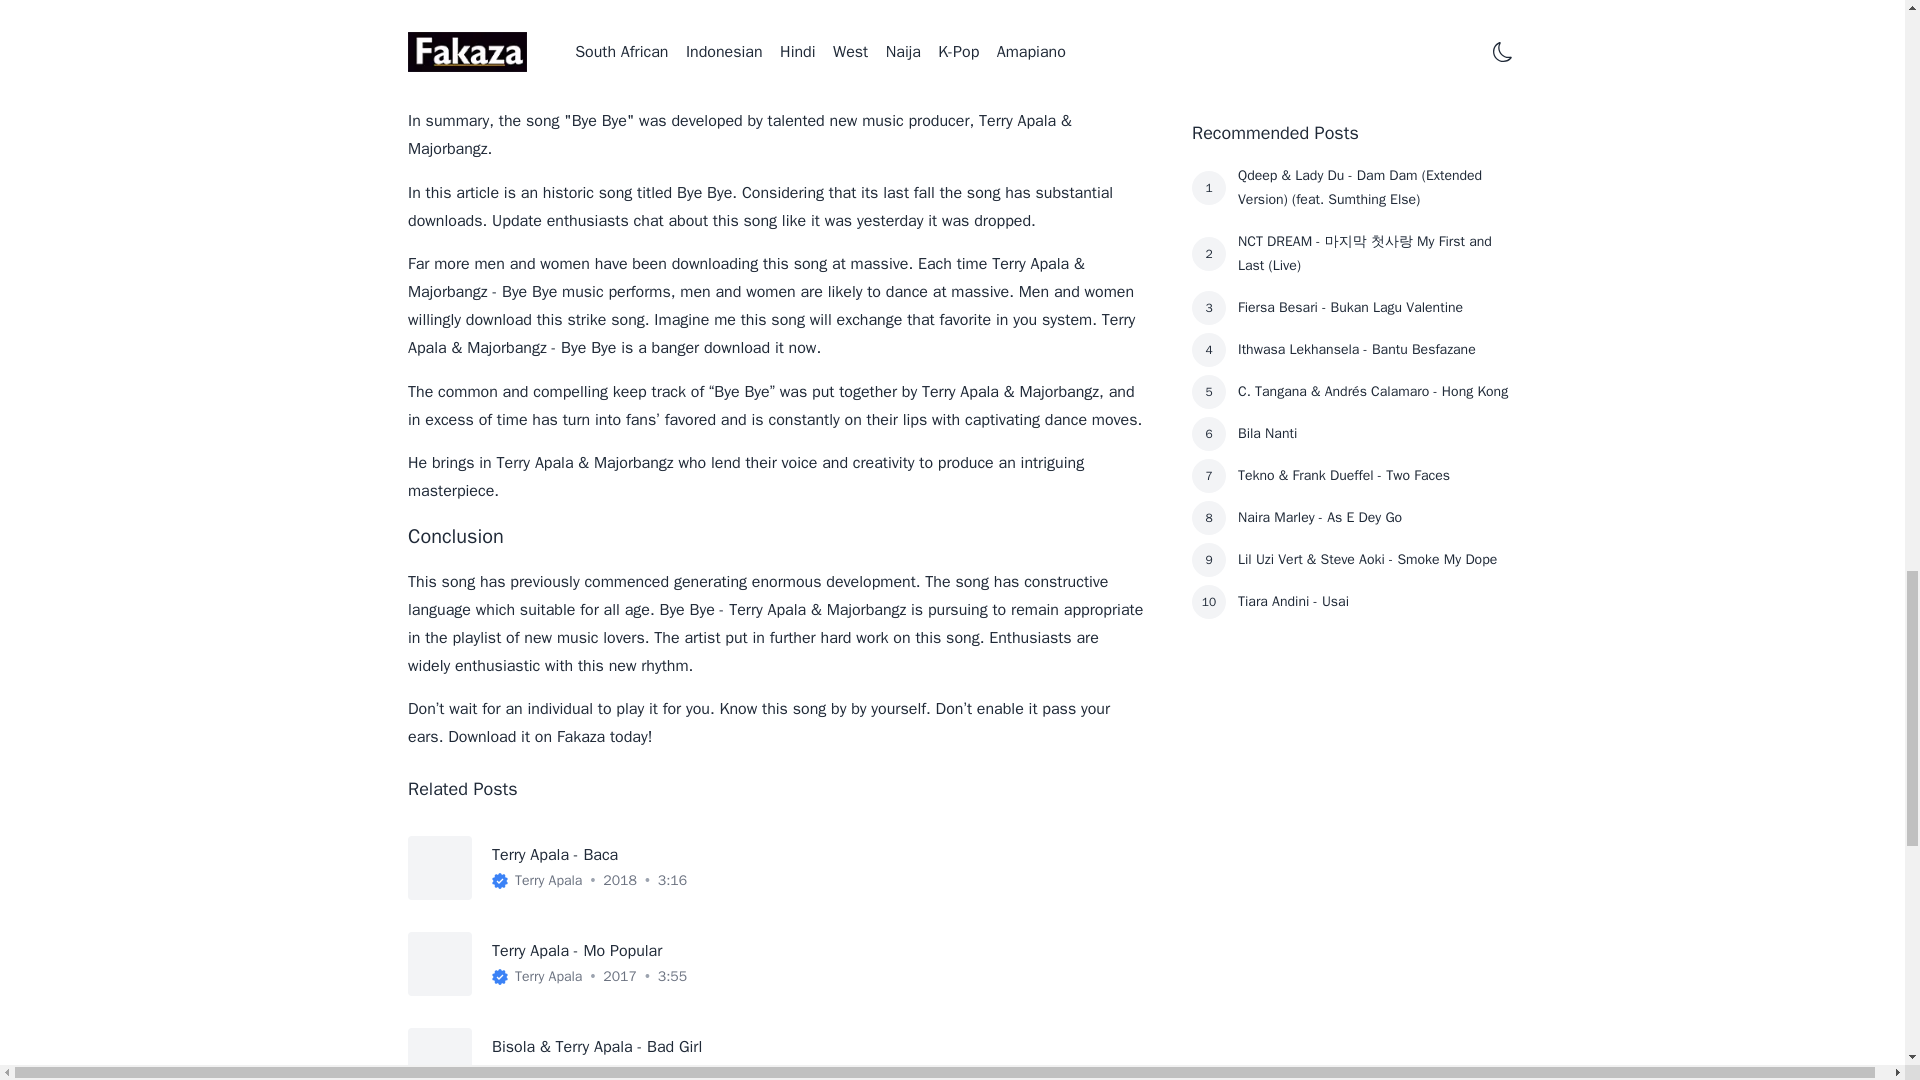 The height and width of the screenshot is (1080, 1920). Describe the element at coordinates (576, 950) in the screenshot. I see `Terry Apala - Mo Popular` at that location.